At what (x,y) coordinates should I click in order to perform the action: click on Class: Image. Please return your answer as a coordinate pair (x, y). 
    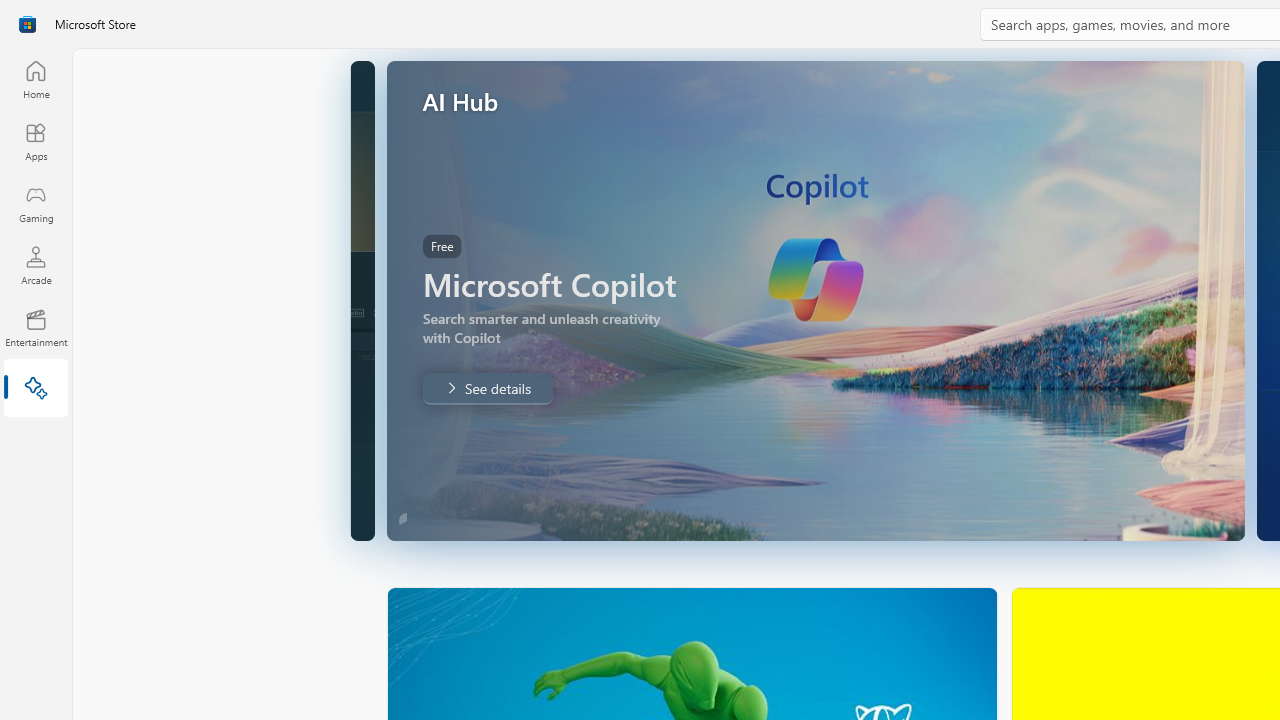
    Looking at the image, I should click on (27, 24).